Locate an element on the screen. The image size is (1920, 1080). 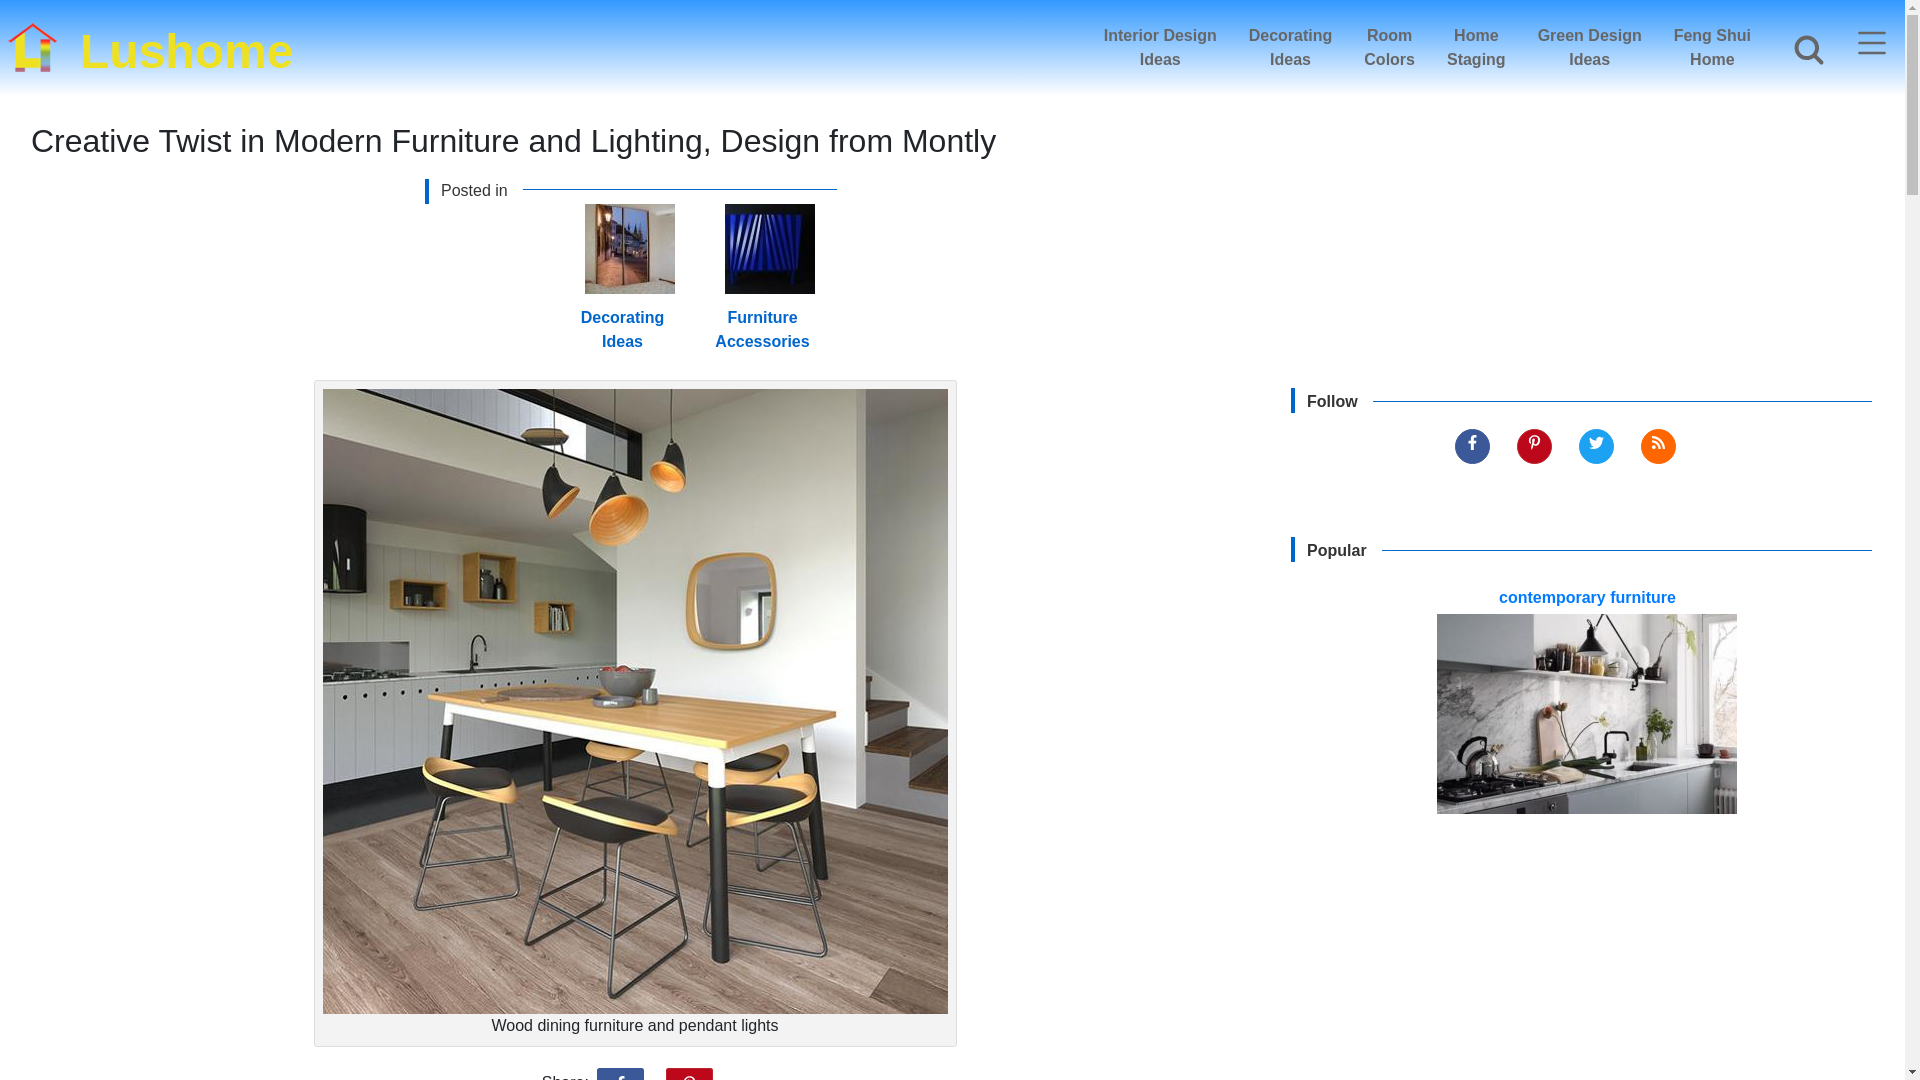
Lushome is located at coordinates (1712, 48).